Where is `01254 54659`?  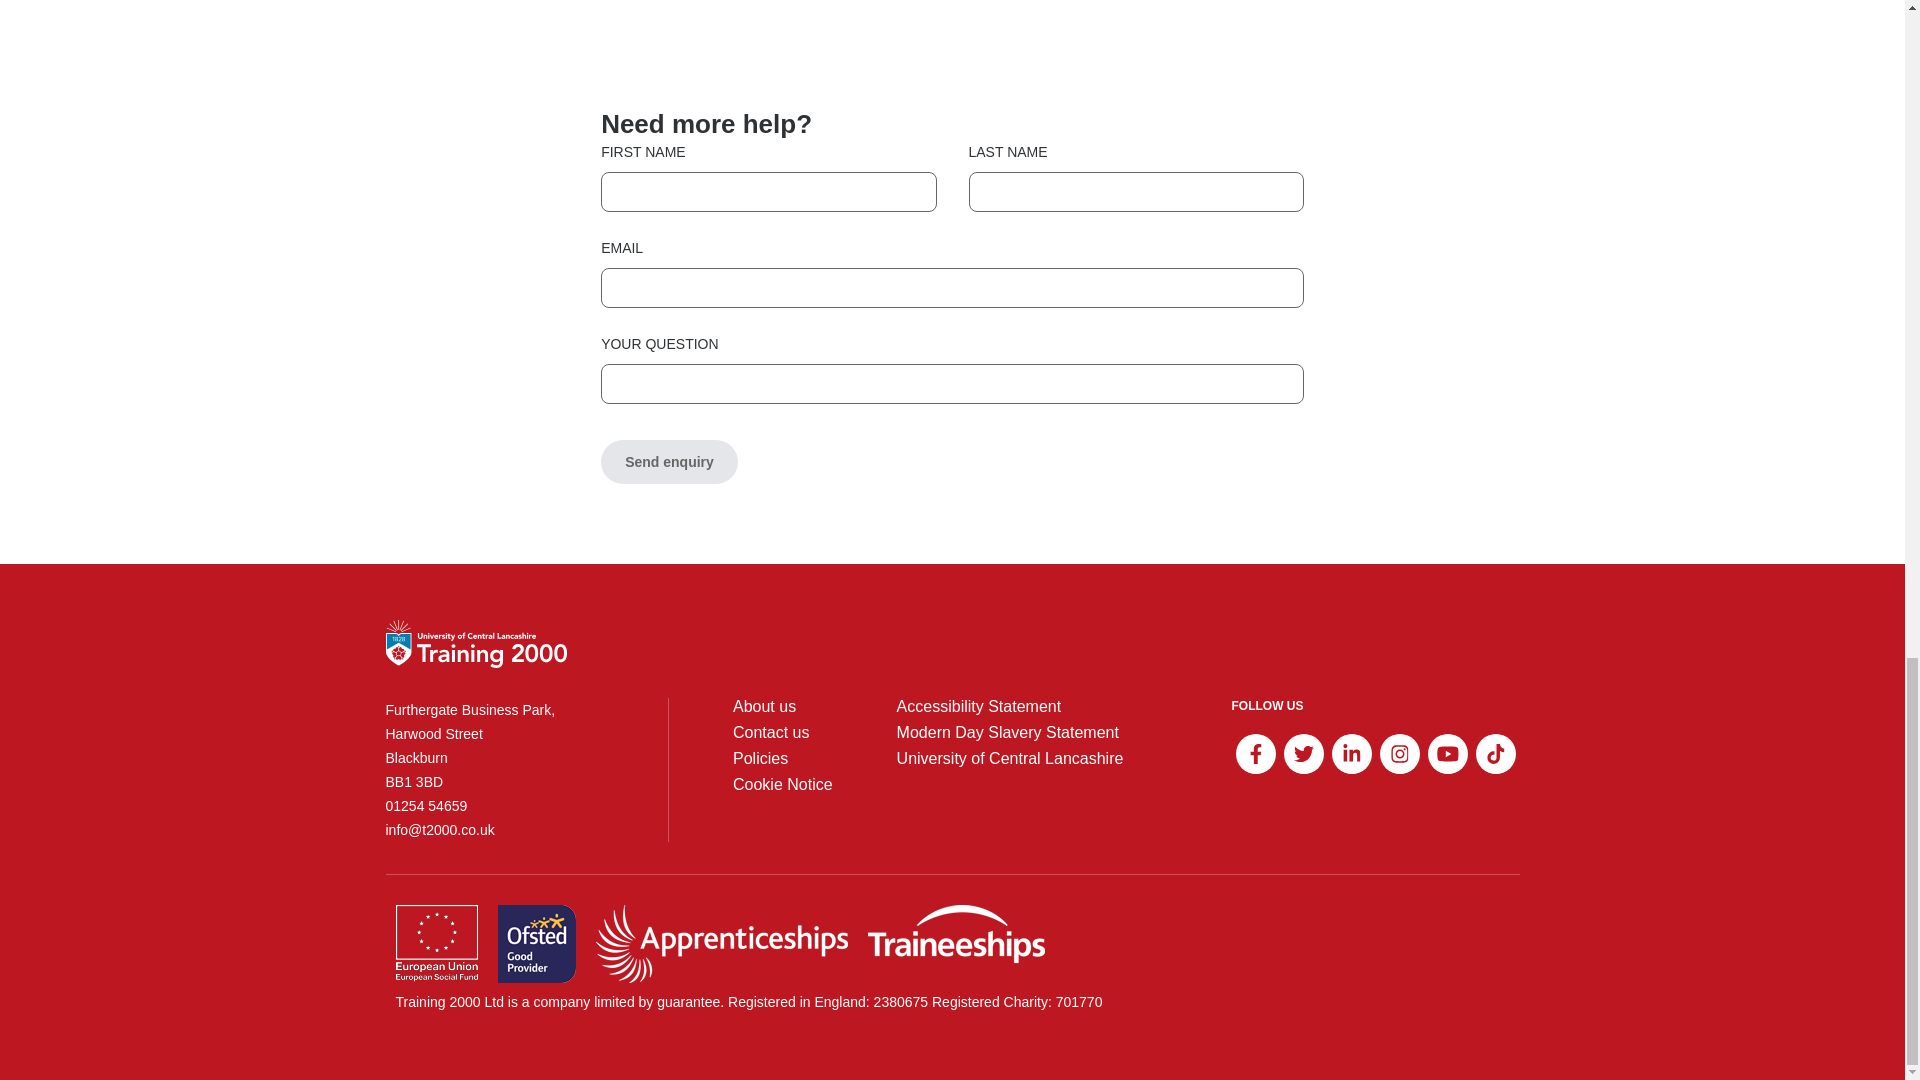 01254 54659 is located at coordinates (494, 805).